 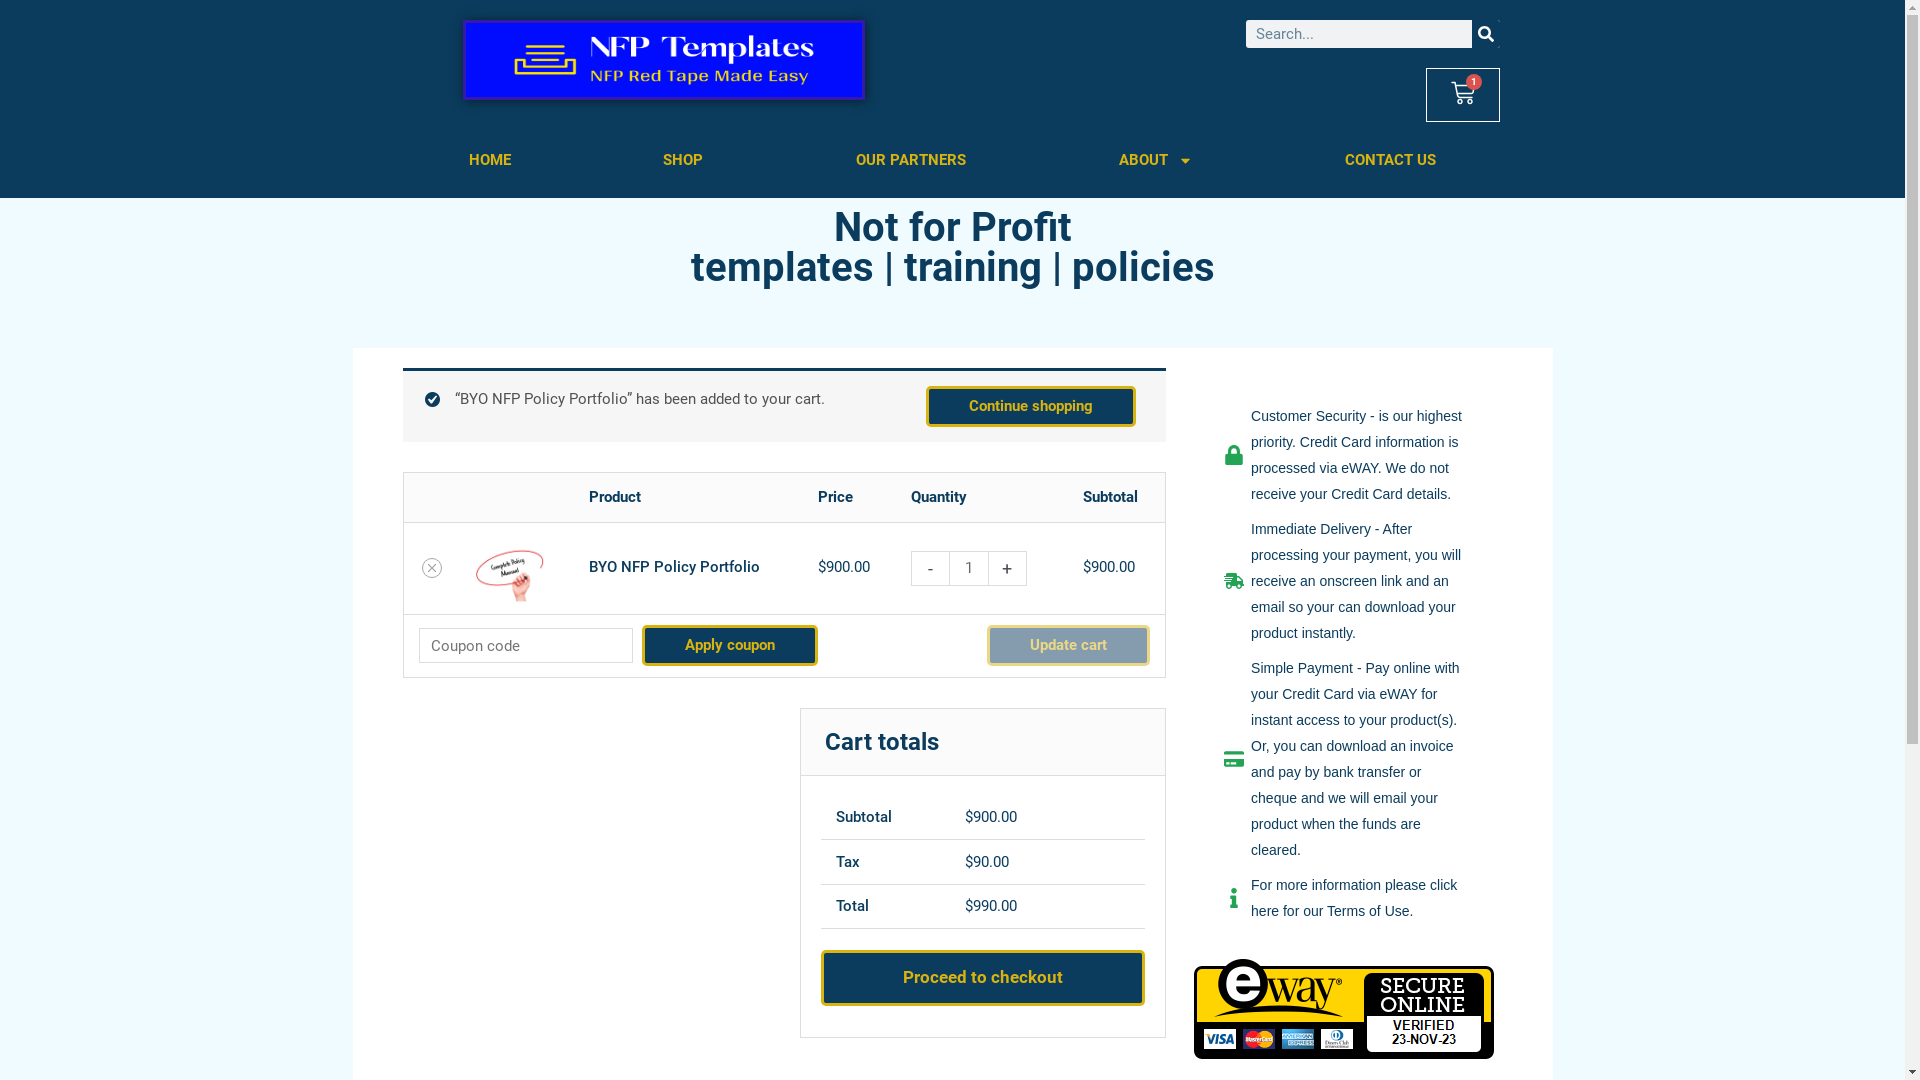 What do you see at coordinates (1391, 160) in the screenshot?
I see `CONTACT US` at bounding box center [1391, 160].